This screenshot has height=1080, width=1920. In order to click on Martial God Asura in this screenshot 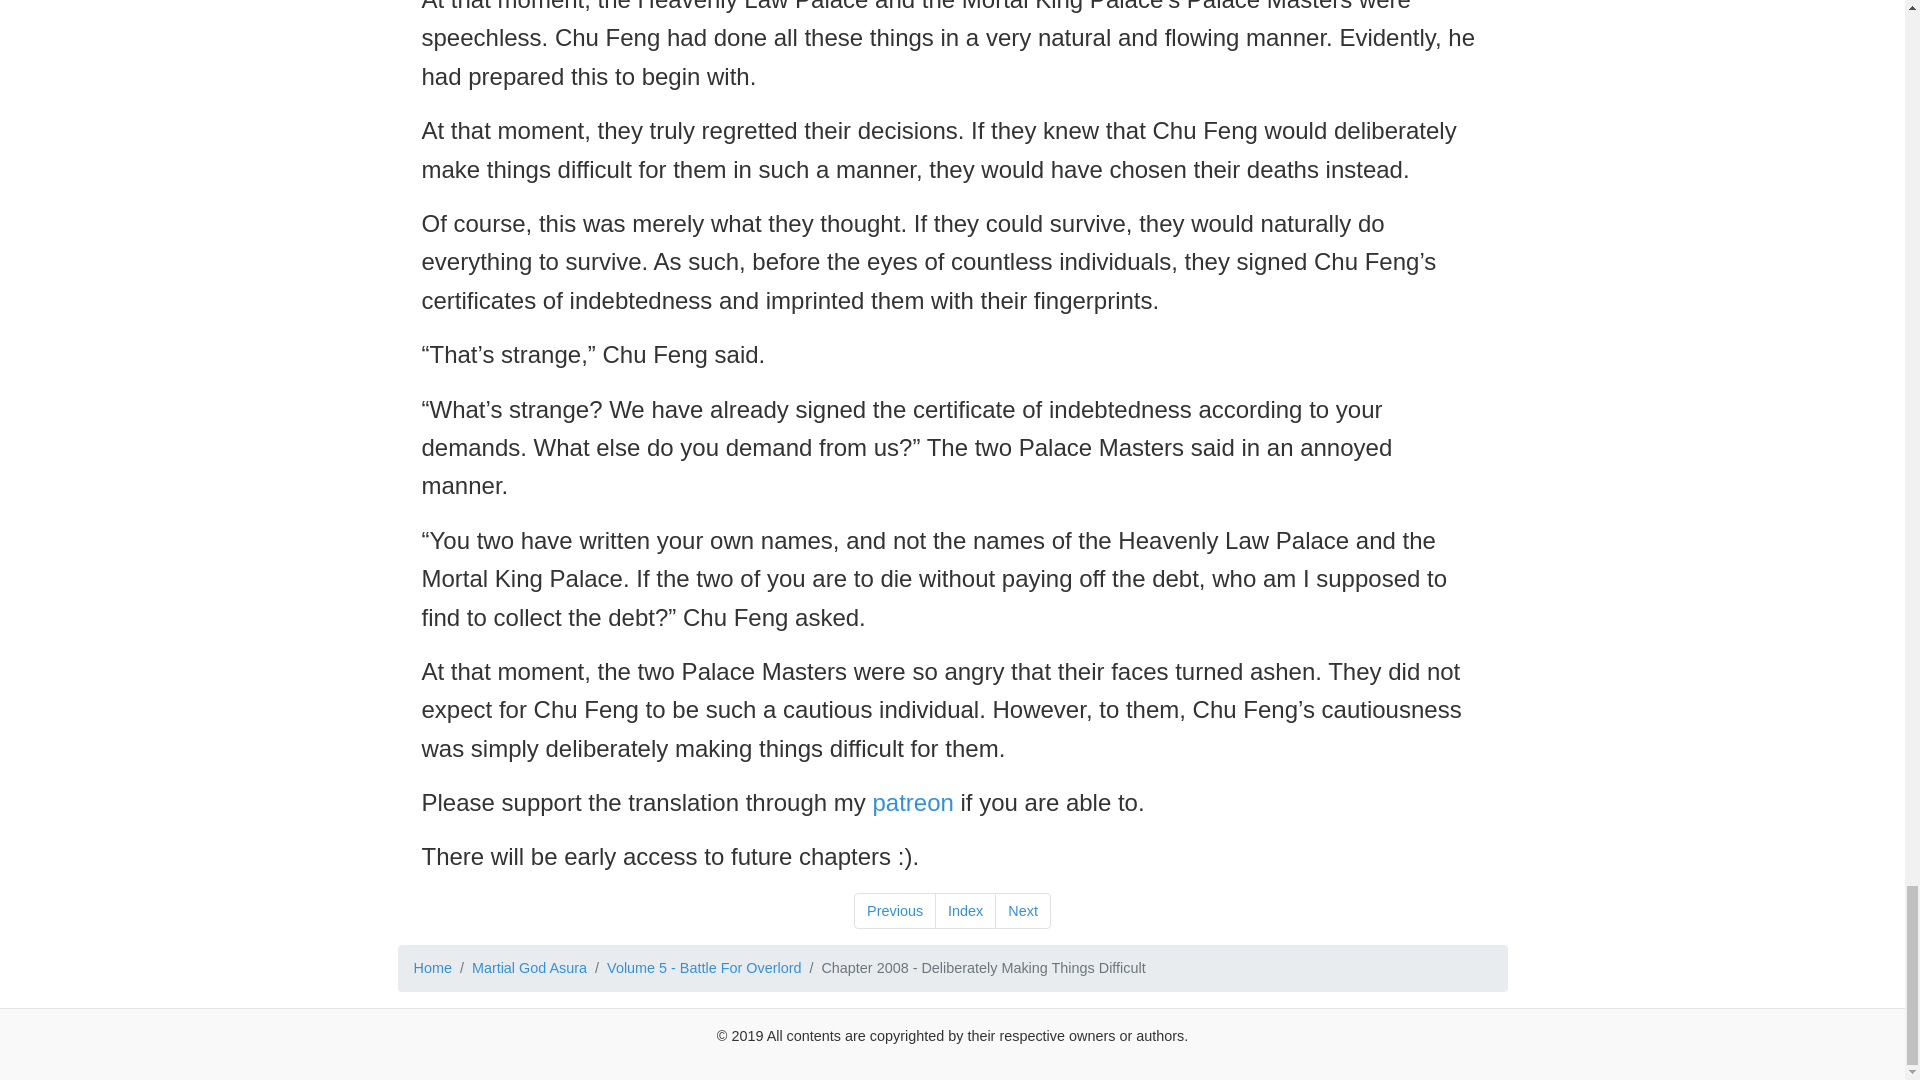, I will do `click(530, 968)`.